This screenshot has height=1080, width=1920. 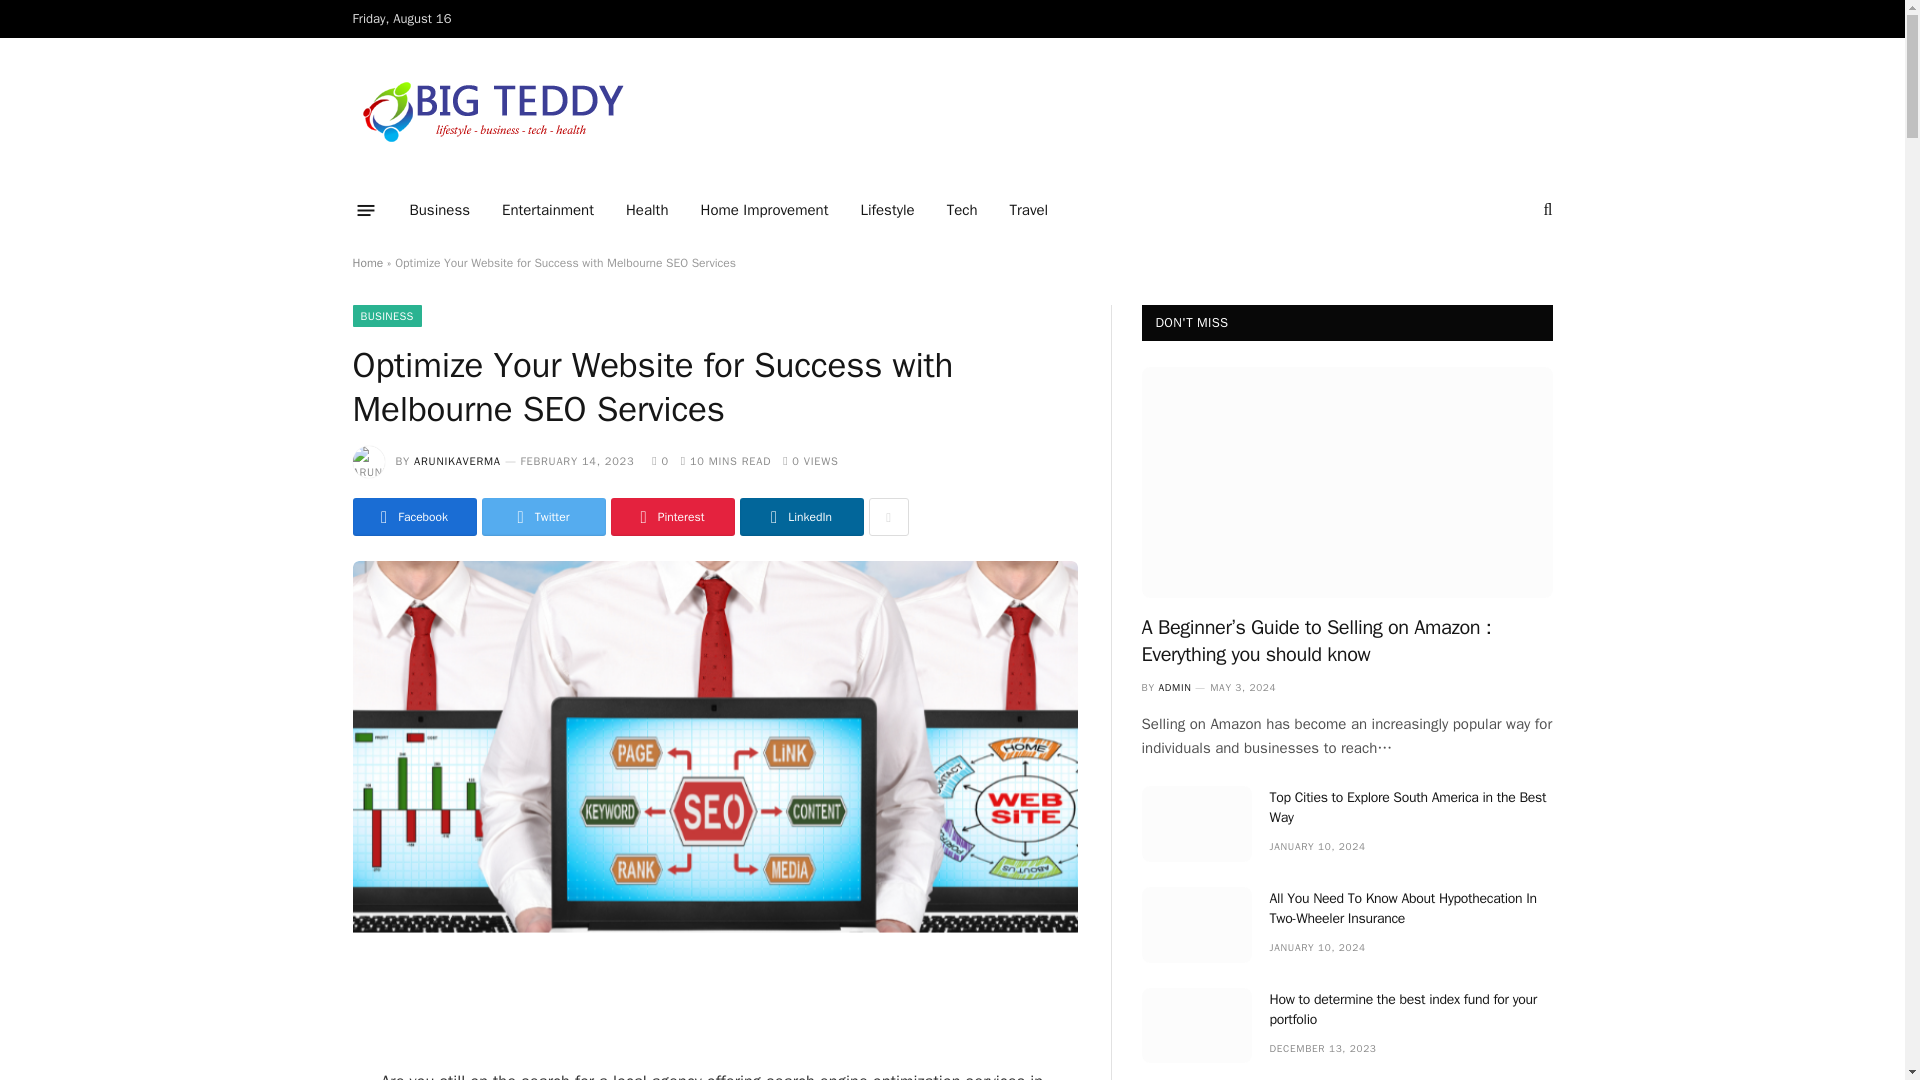 What do you see at coordinates (548, 210) in the screenshot?
I see `Entertainment` at bounding box center [548, 210].